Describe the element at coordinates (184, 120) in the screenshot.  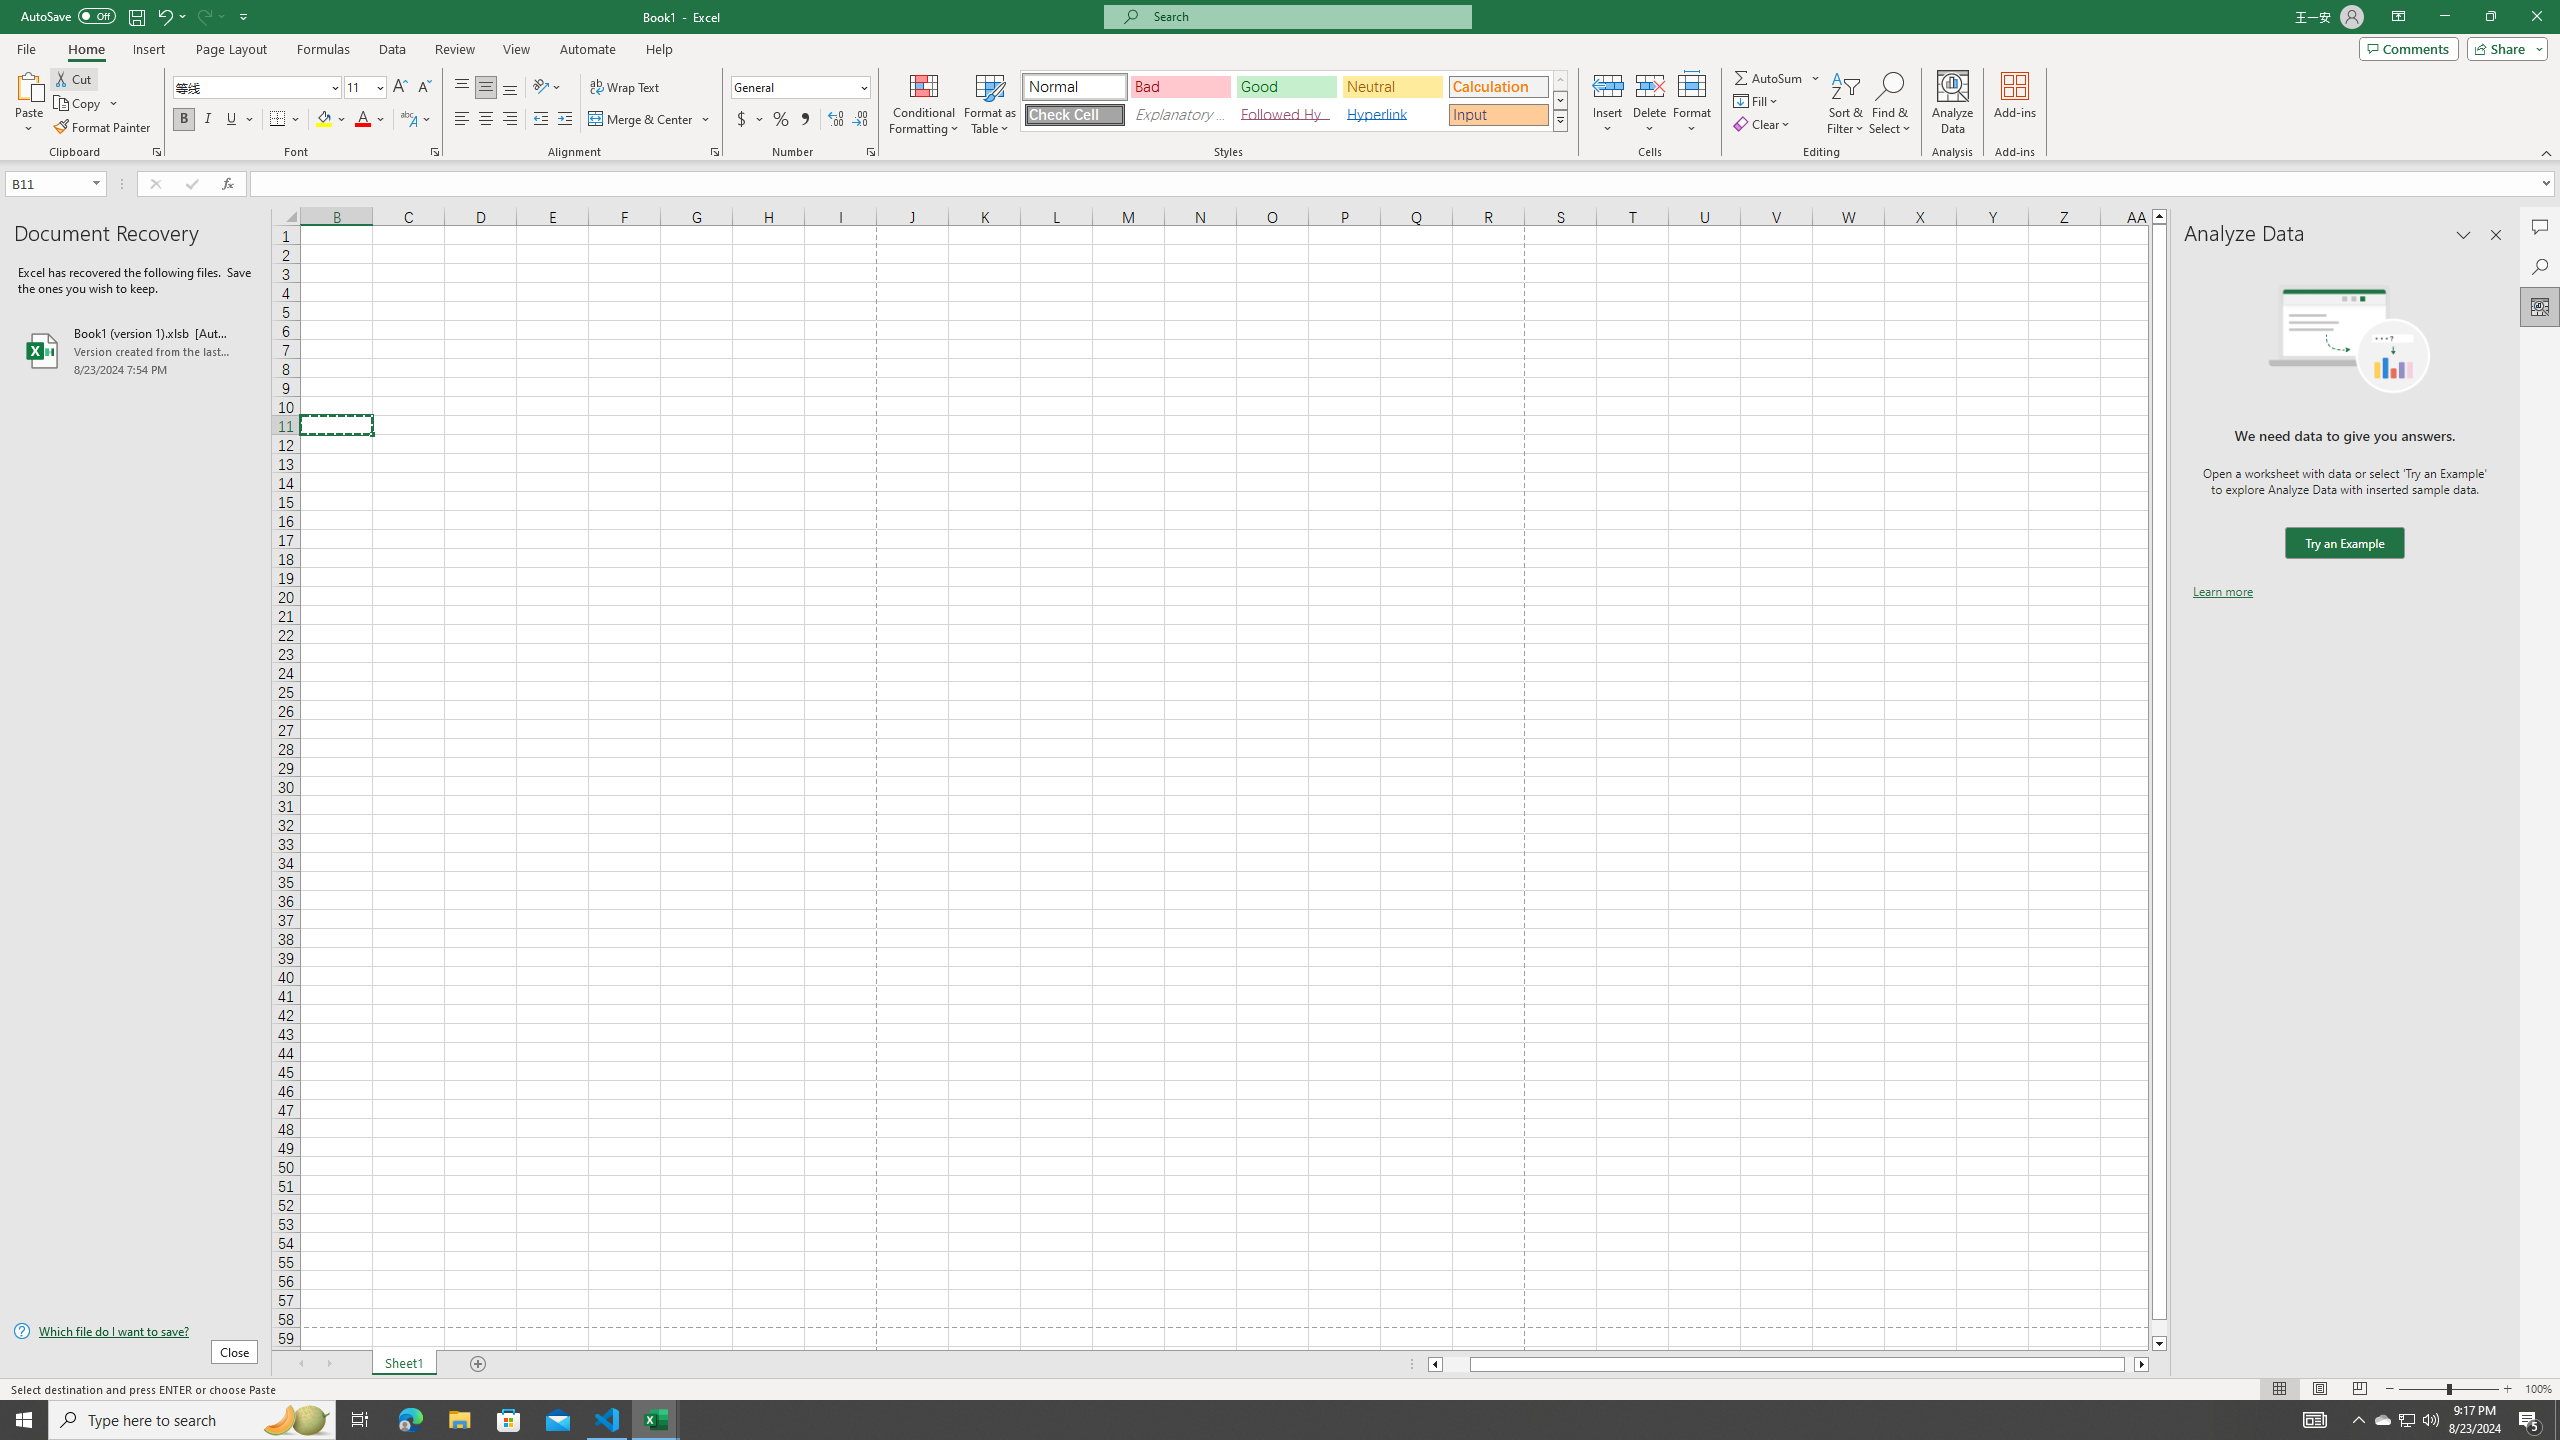
I see `Bold` at that location.